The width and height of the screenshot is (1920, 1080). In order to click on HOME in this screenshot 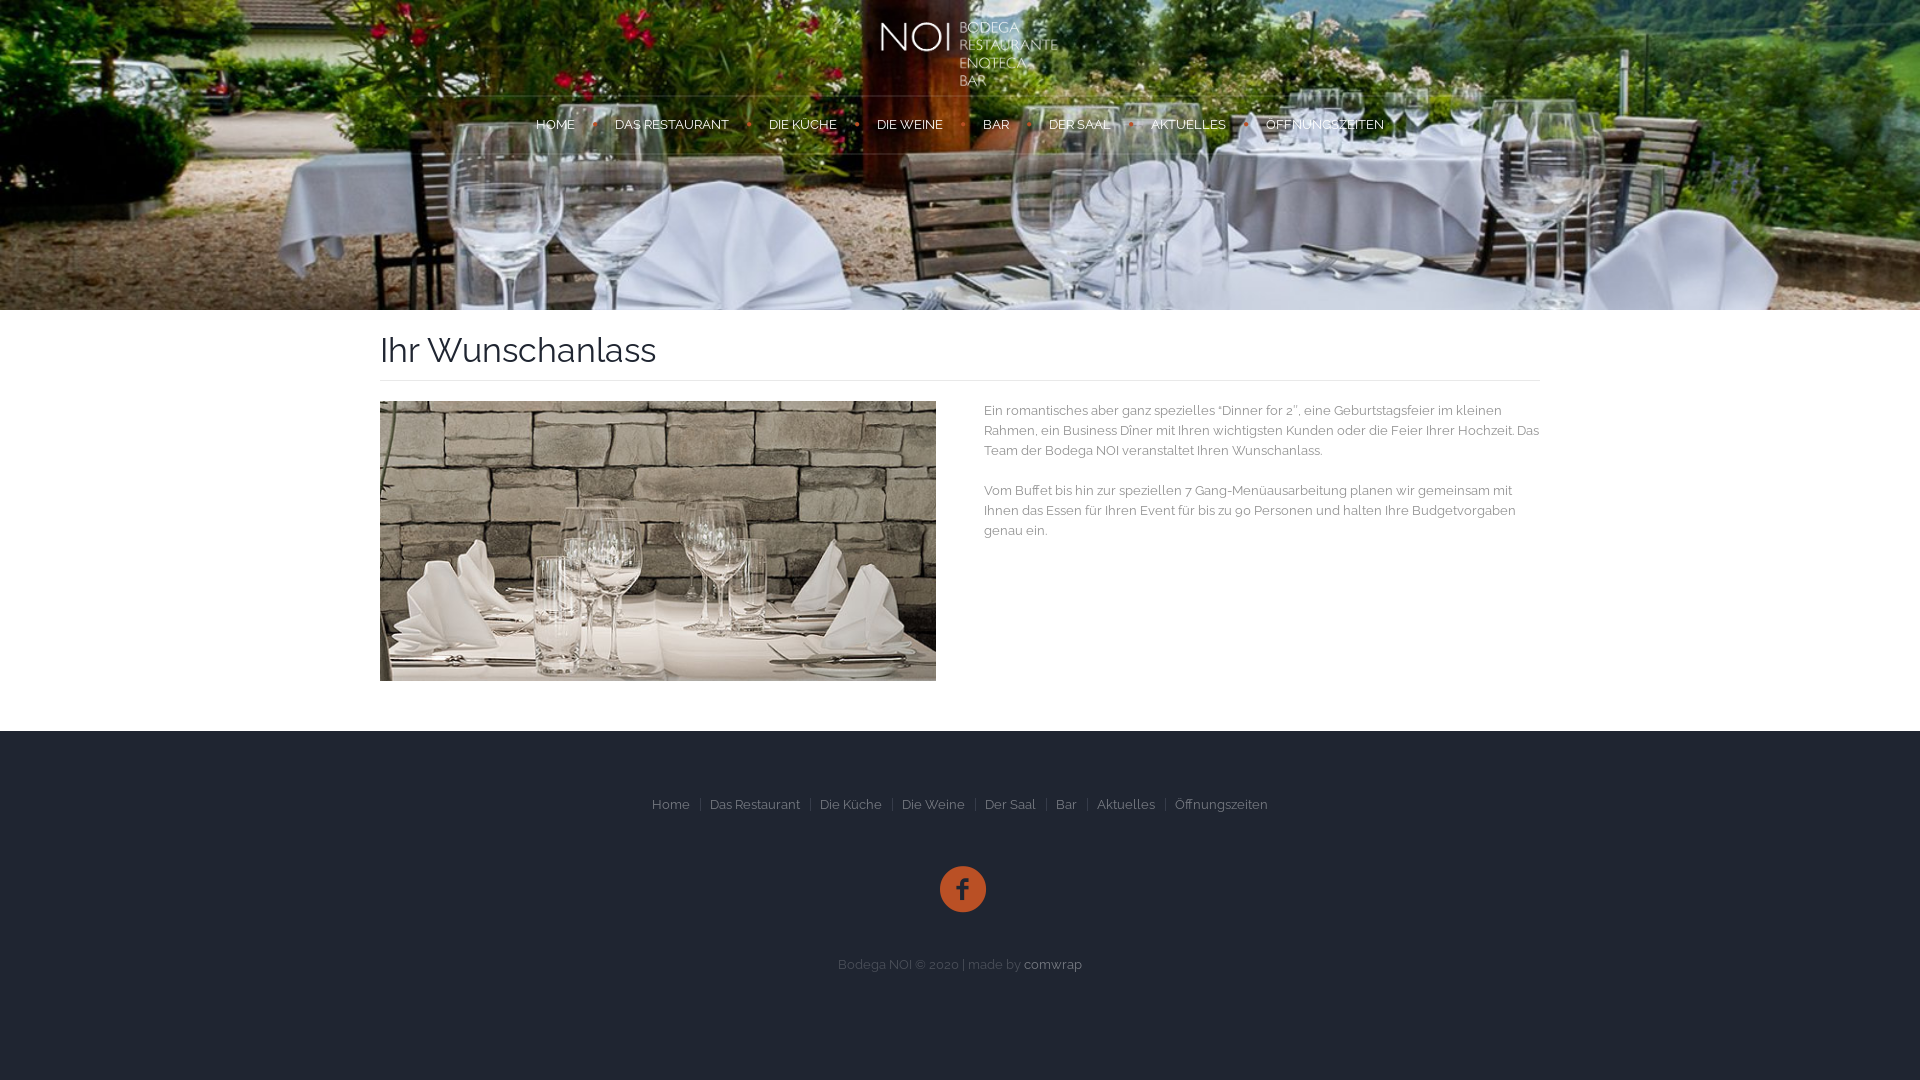, I will do `click(556, 125)`.